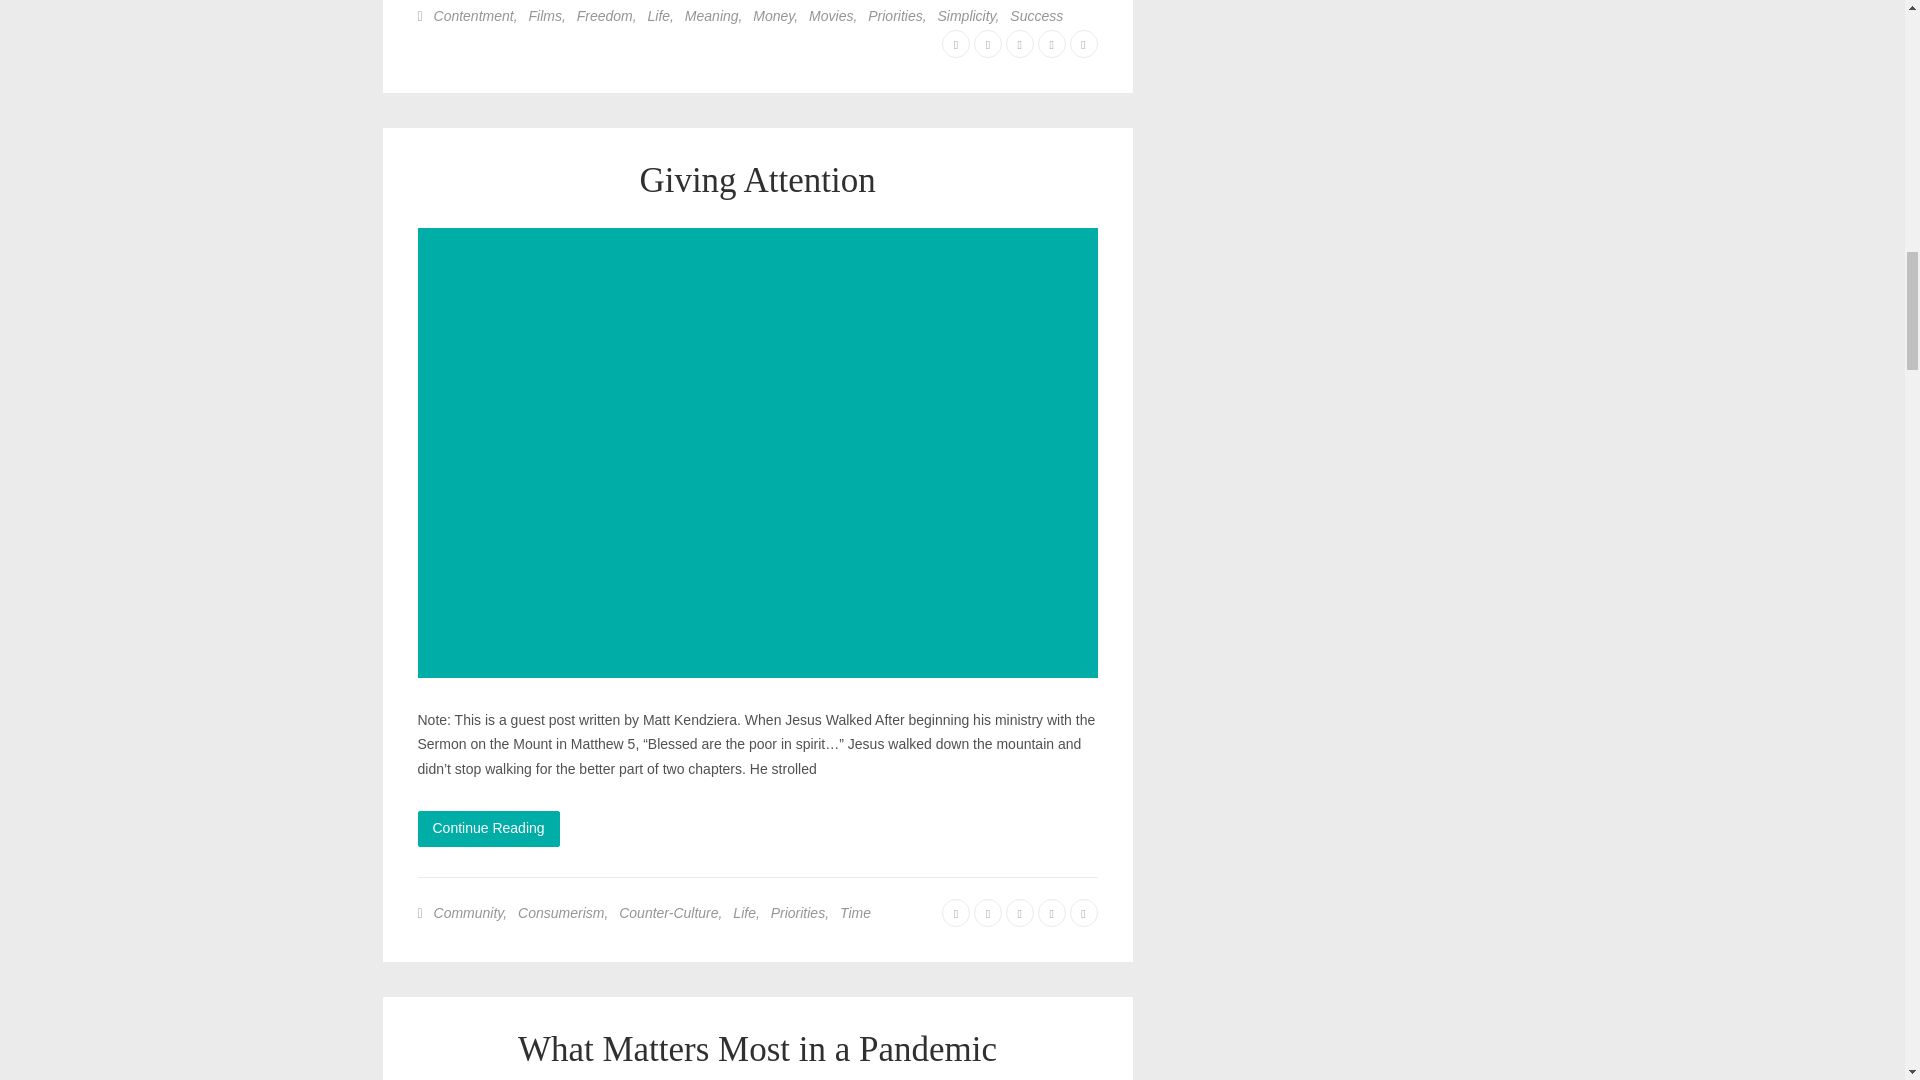 Image resolution: width=1920 pixels, height=1080 pixels. I want to click on Movies, so click(830, 15).